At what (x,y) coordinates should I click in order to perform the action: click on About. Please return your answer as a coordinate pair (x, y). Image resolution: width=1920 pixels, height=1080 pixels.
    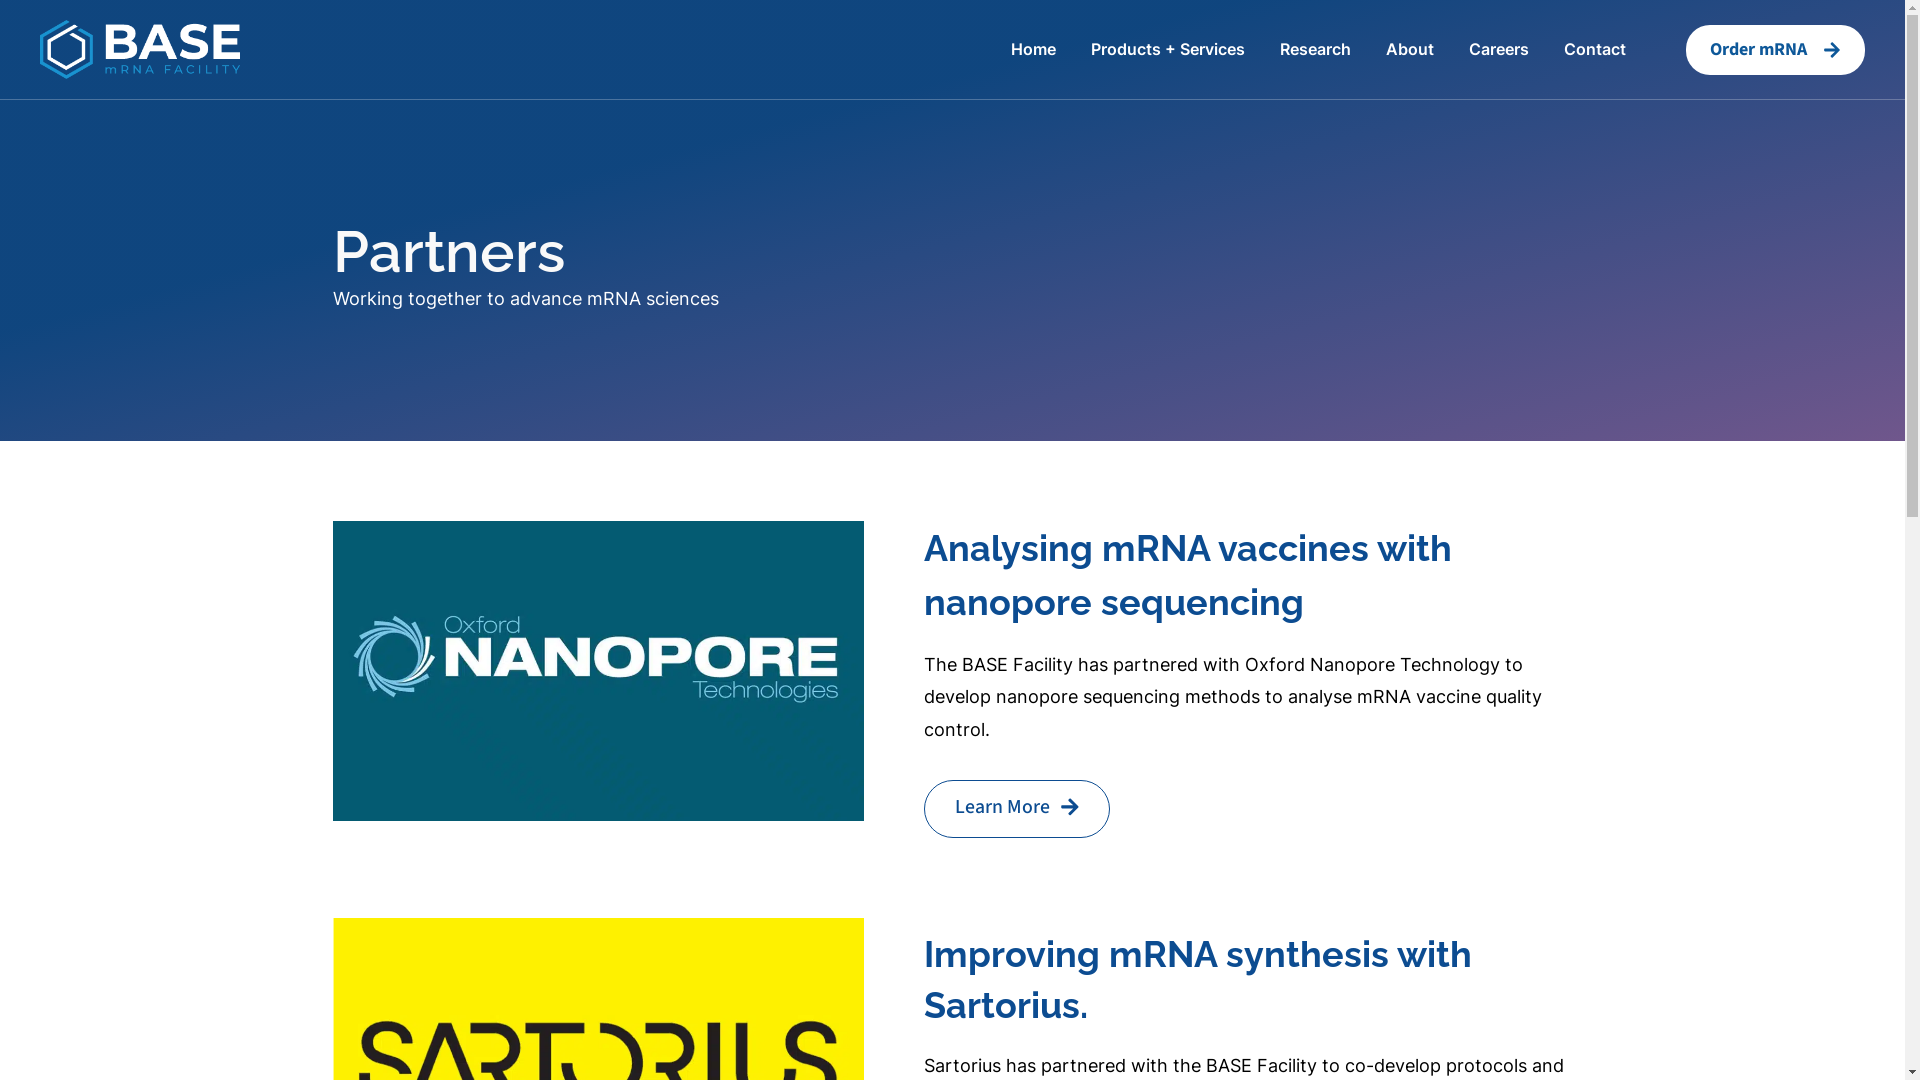
    Looking at the image, I should click on (1410, 50).